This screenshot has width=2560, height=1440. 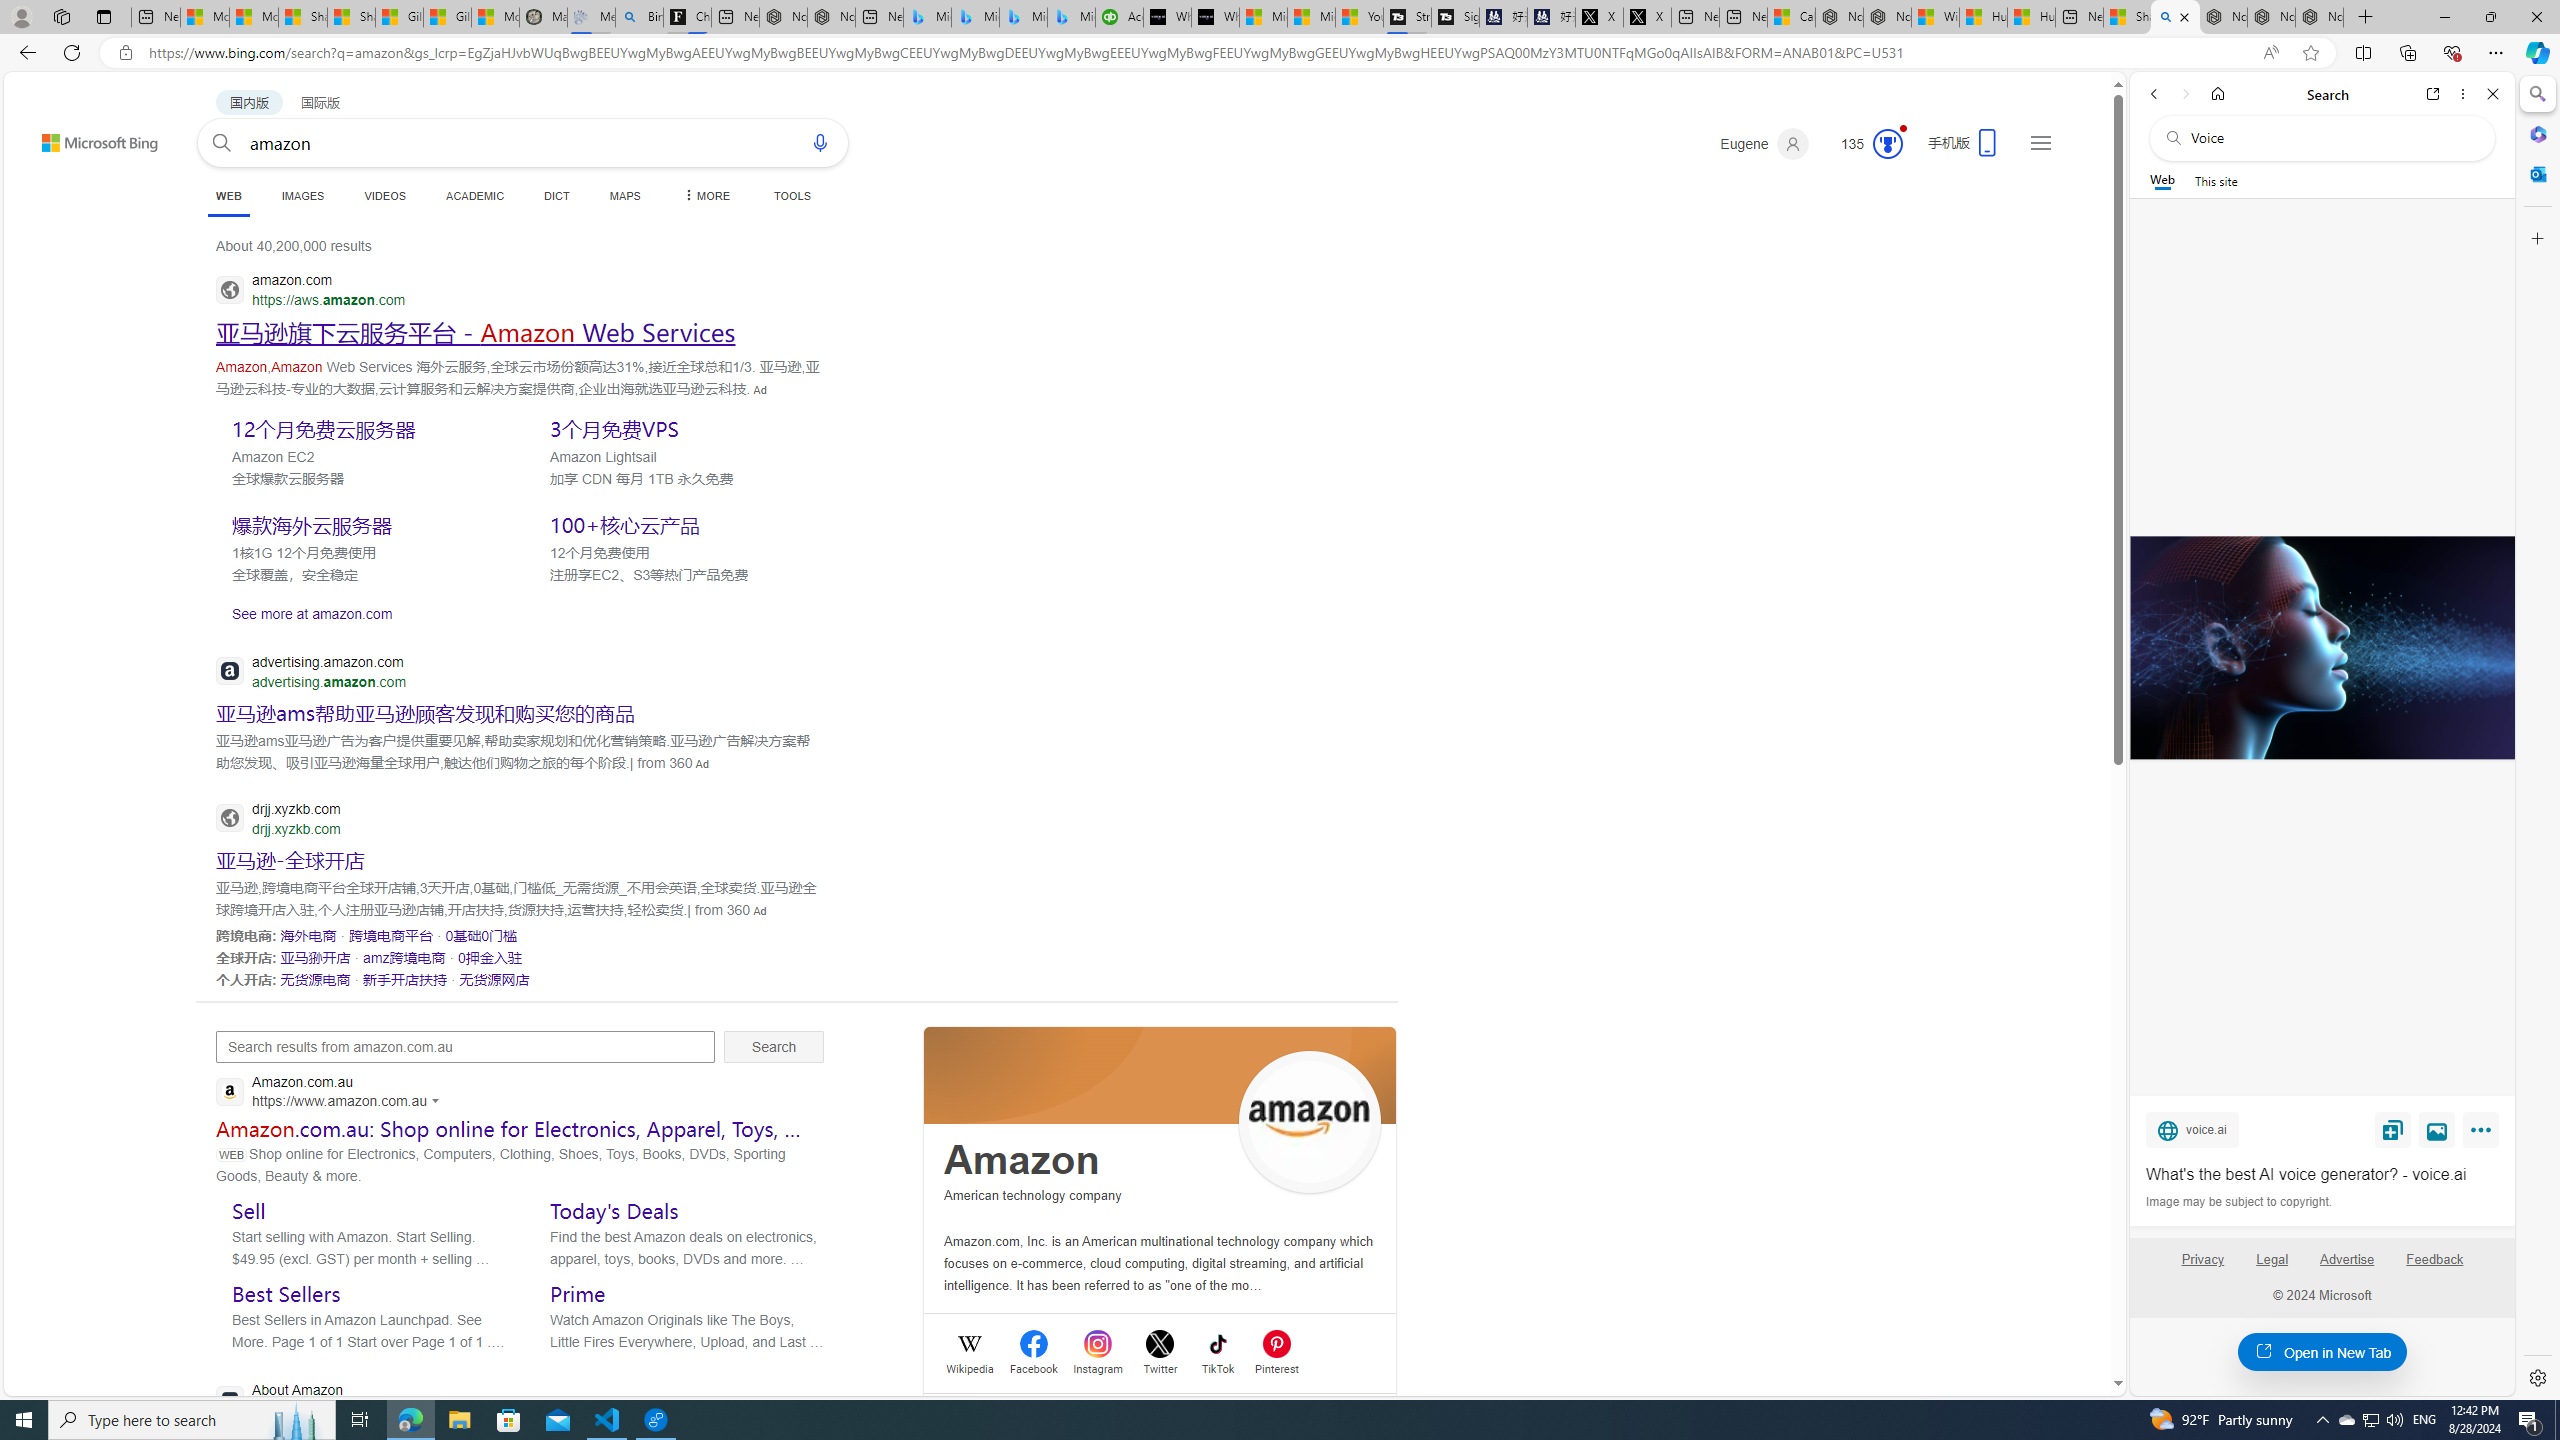 What do you see at coordinates (2080, 17) in the screenshot?
I see `New tab` at bounding box center [2080, 17].